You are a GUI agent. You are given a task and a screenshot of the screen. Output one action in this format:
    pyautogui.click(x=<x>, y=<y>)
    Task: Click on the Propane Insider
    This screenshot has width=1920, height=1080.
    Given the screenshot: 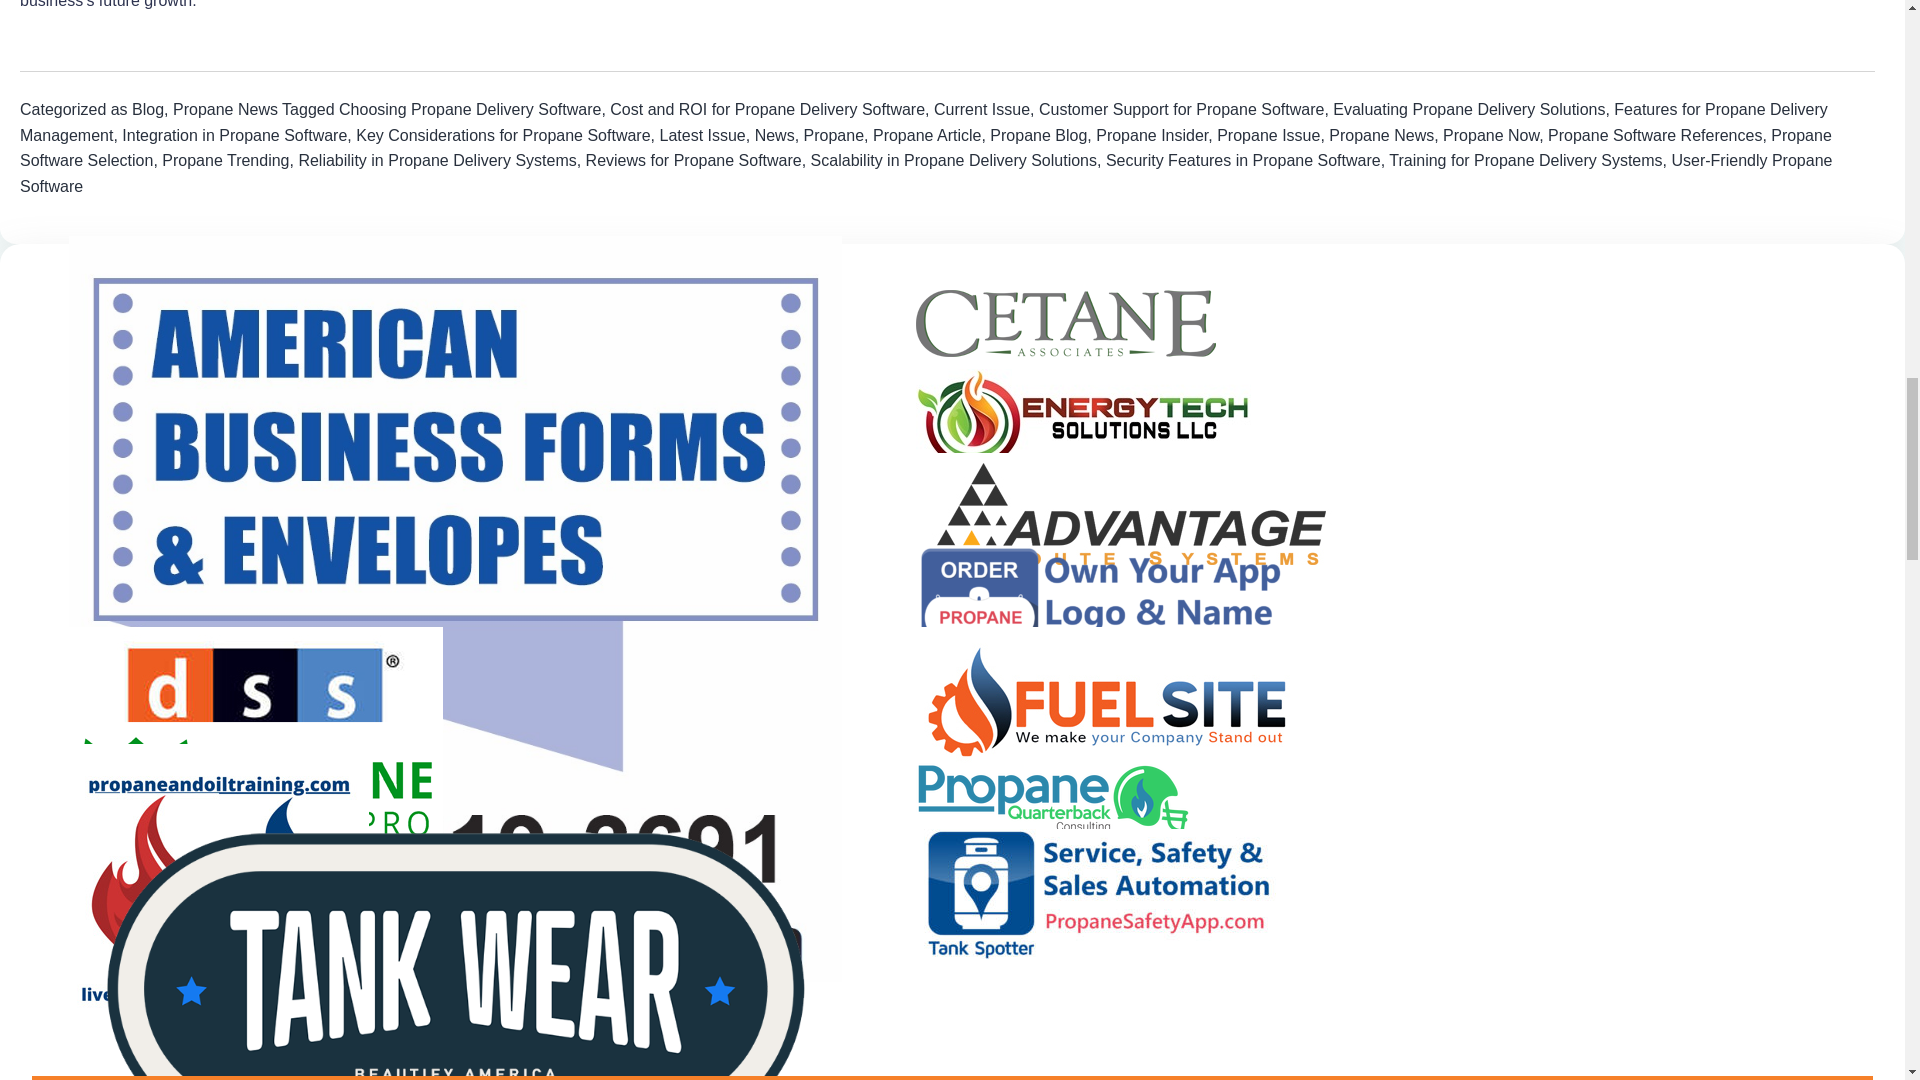 What is the action you would take?
    pyautogui.click(x=1152, y=135)
    